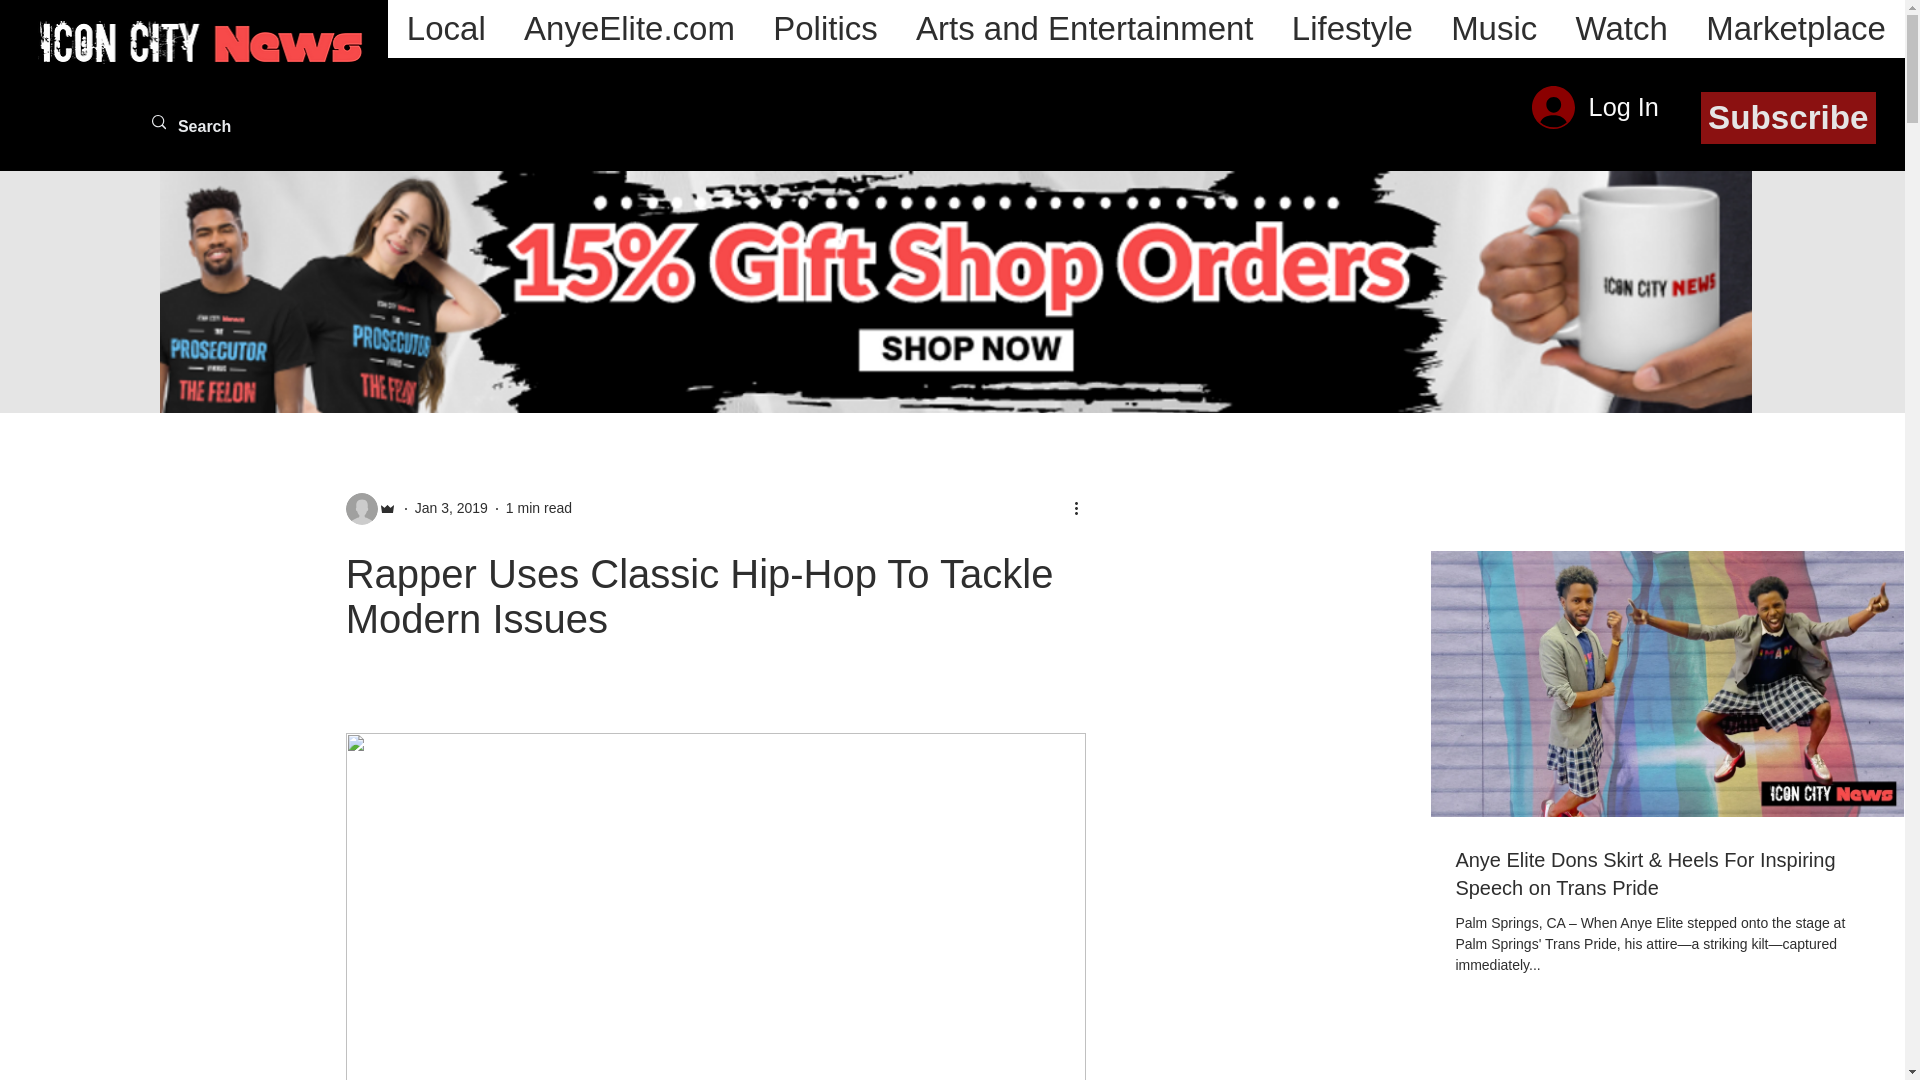  Describe the element at coordinates (1595, 107) in the screenshot. I see `Log In` at that location.